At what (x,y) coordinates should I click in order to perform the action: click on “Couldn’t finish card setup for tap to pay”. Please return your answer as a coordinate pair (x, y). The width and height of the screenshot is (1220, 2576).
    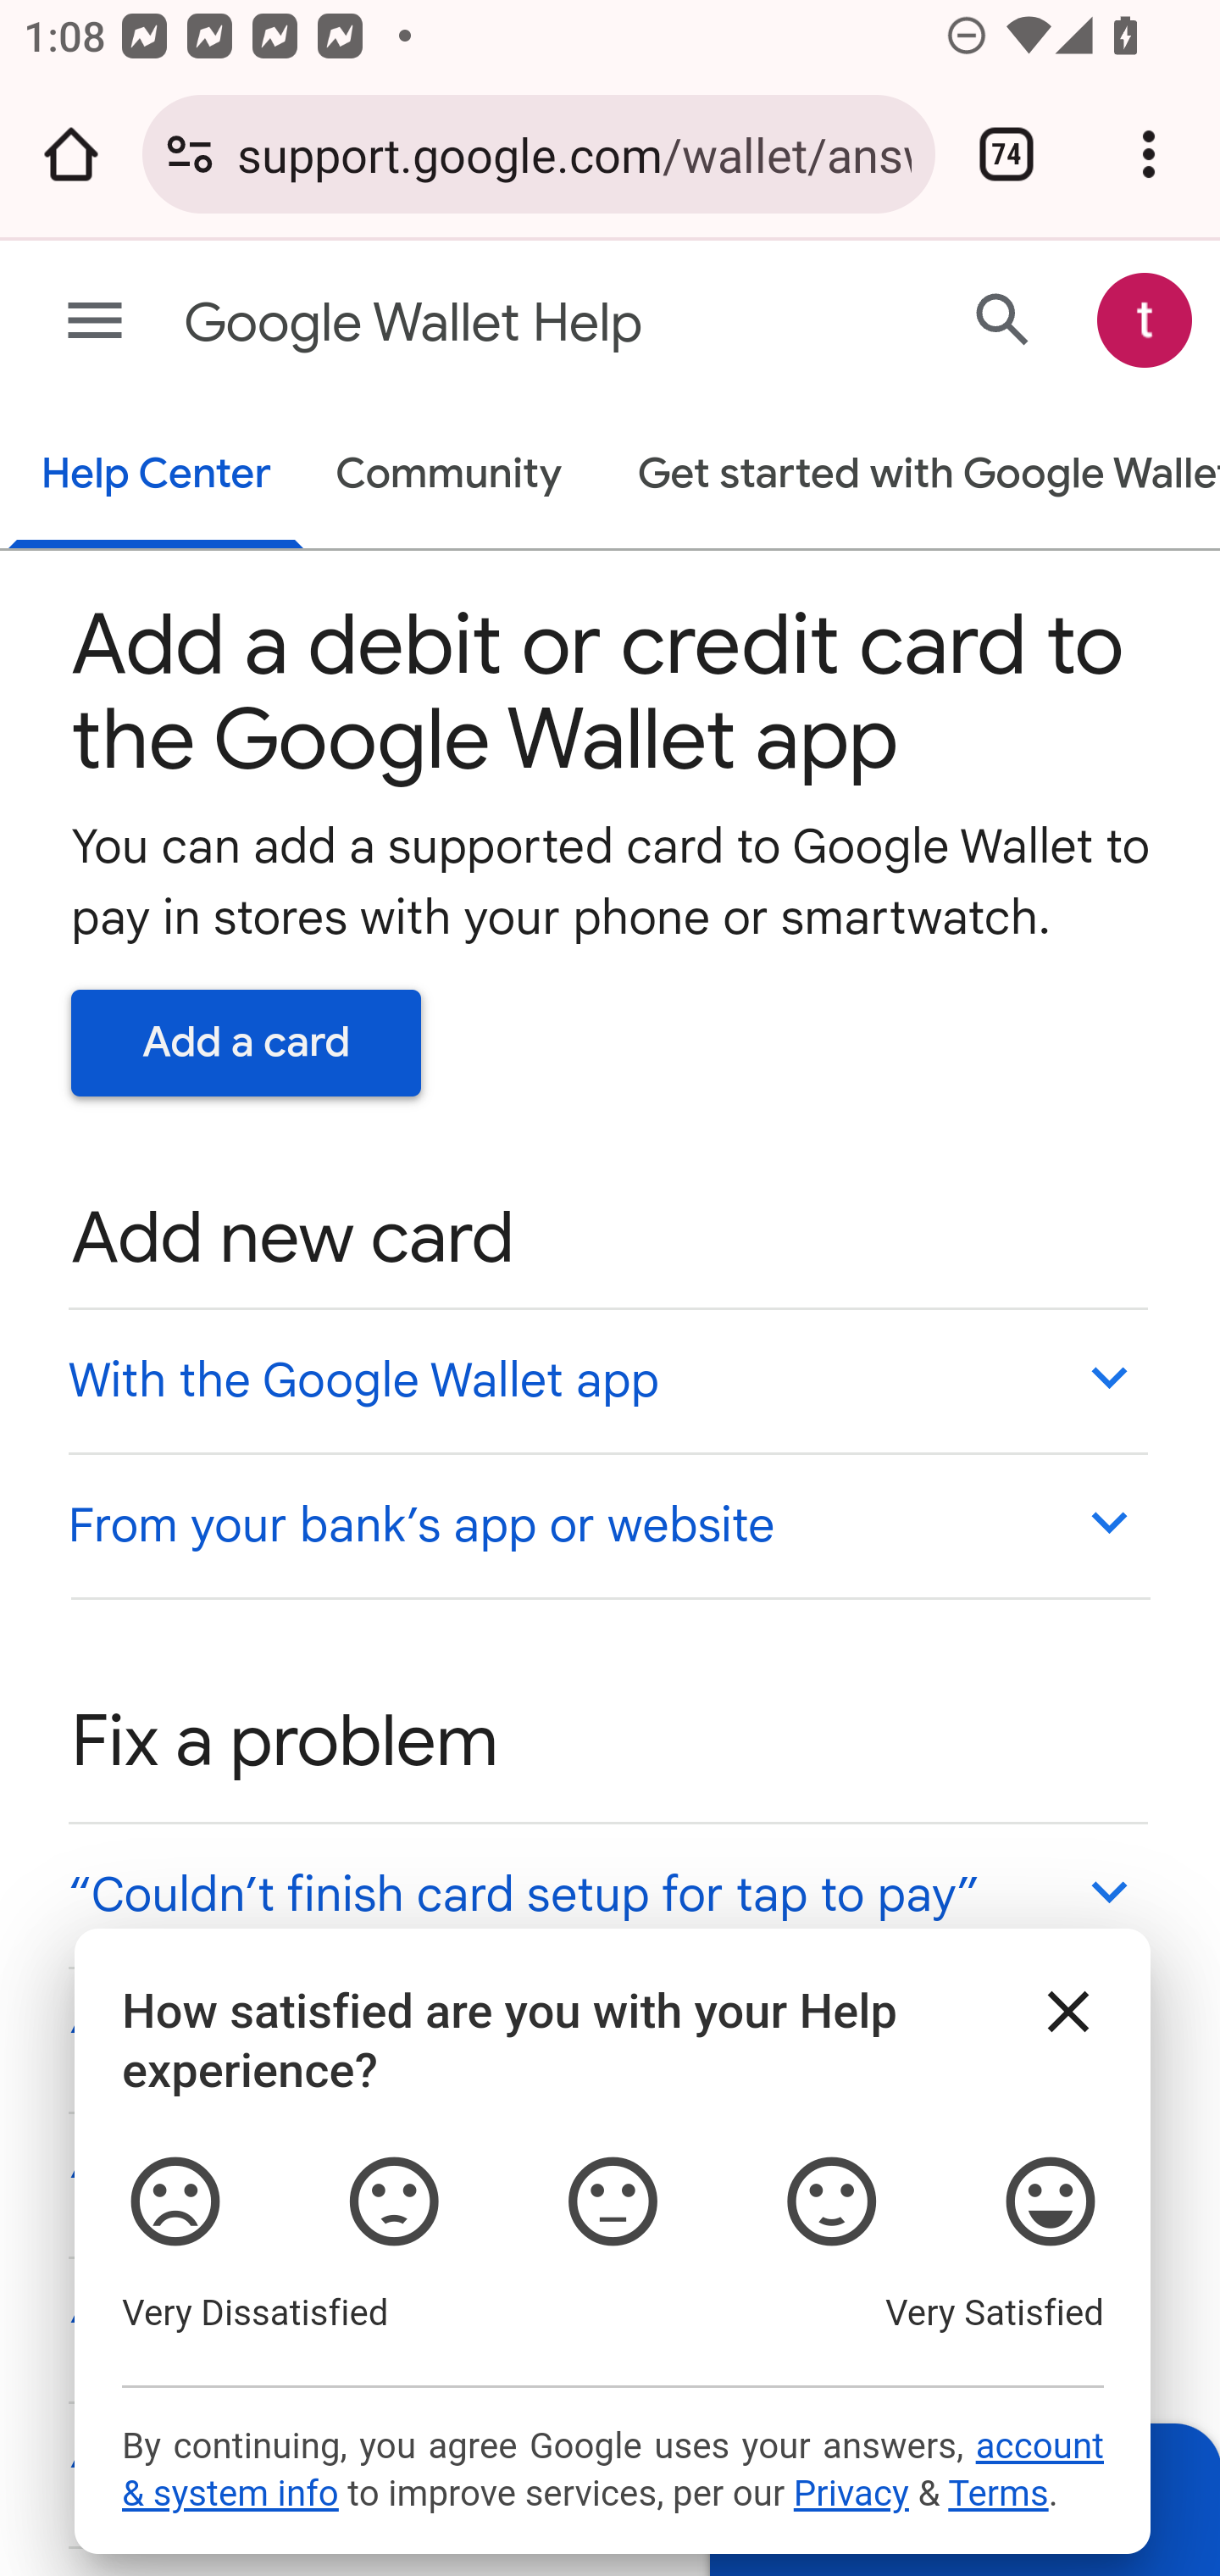
    Looking at the image, I should click on (607, 1895).